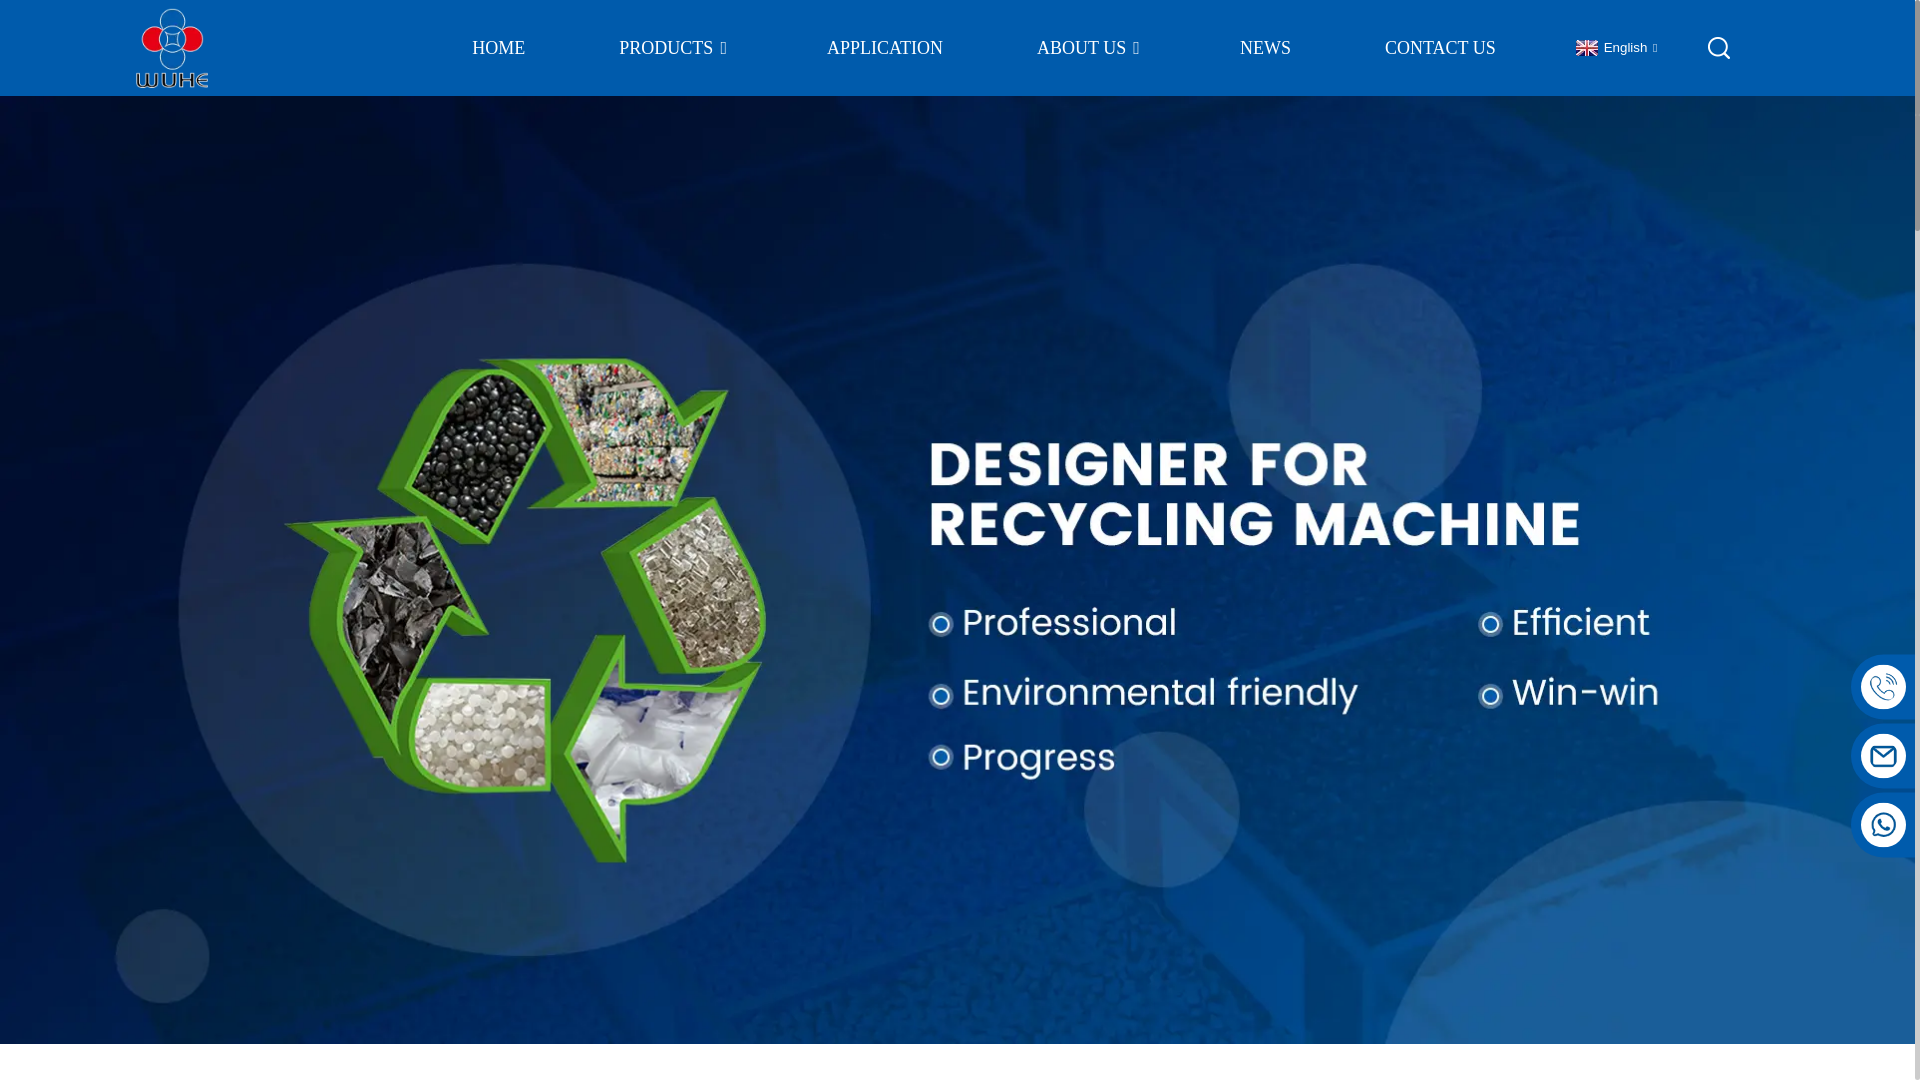 The image size is (1920, 1080). What do you see at coordinates (498, 48) in the screenshot?
I see `HOME` at bounding box center [498, 48].